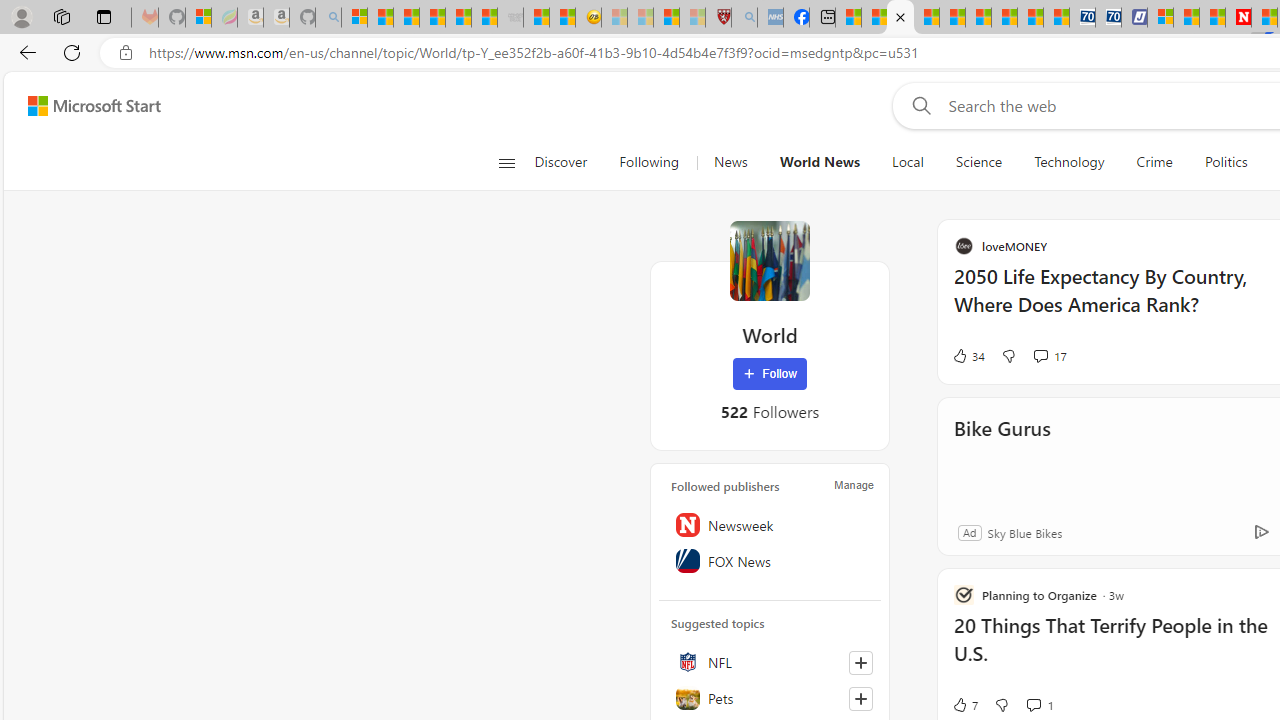 The height and width of the screenshot is (720, 1280). Describe the element at coordinates (510, 18) in the screenshot. I see `Combat Siege - Sleeping` at that location.